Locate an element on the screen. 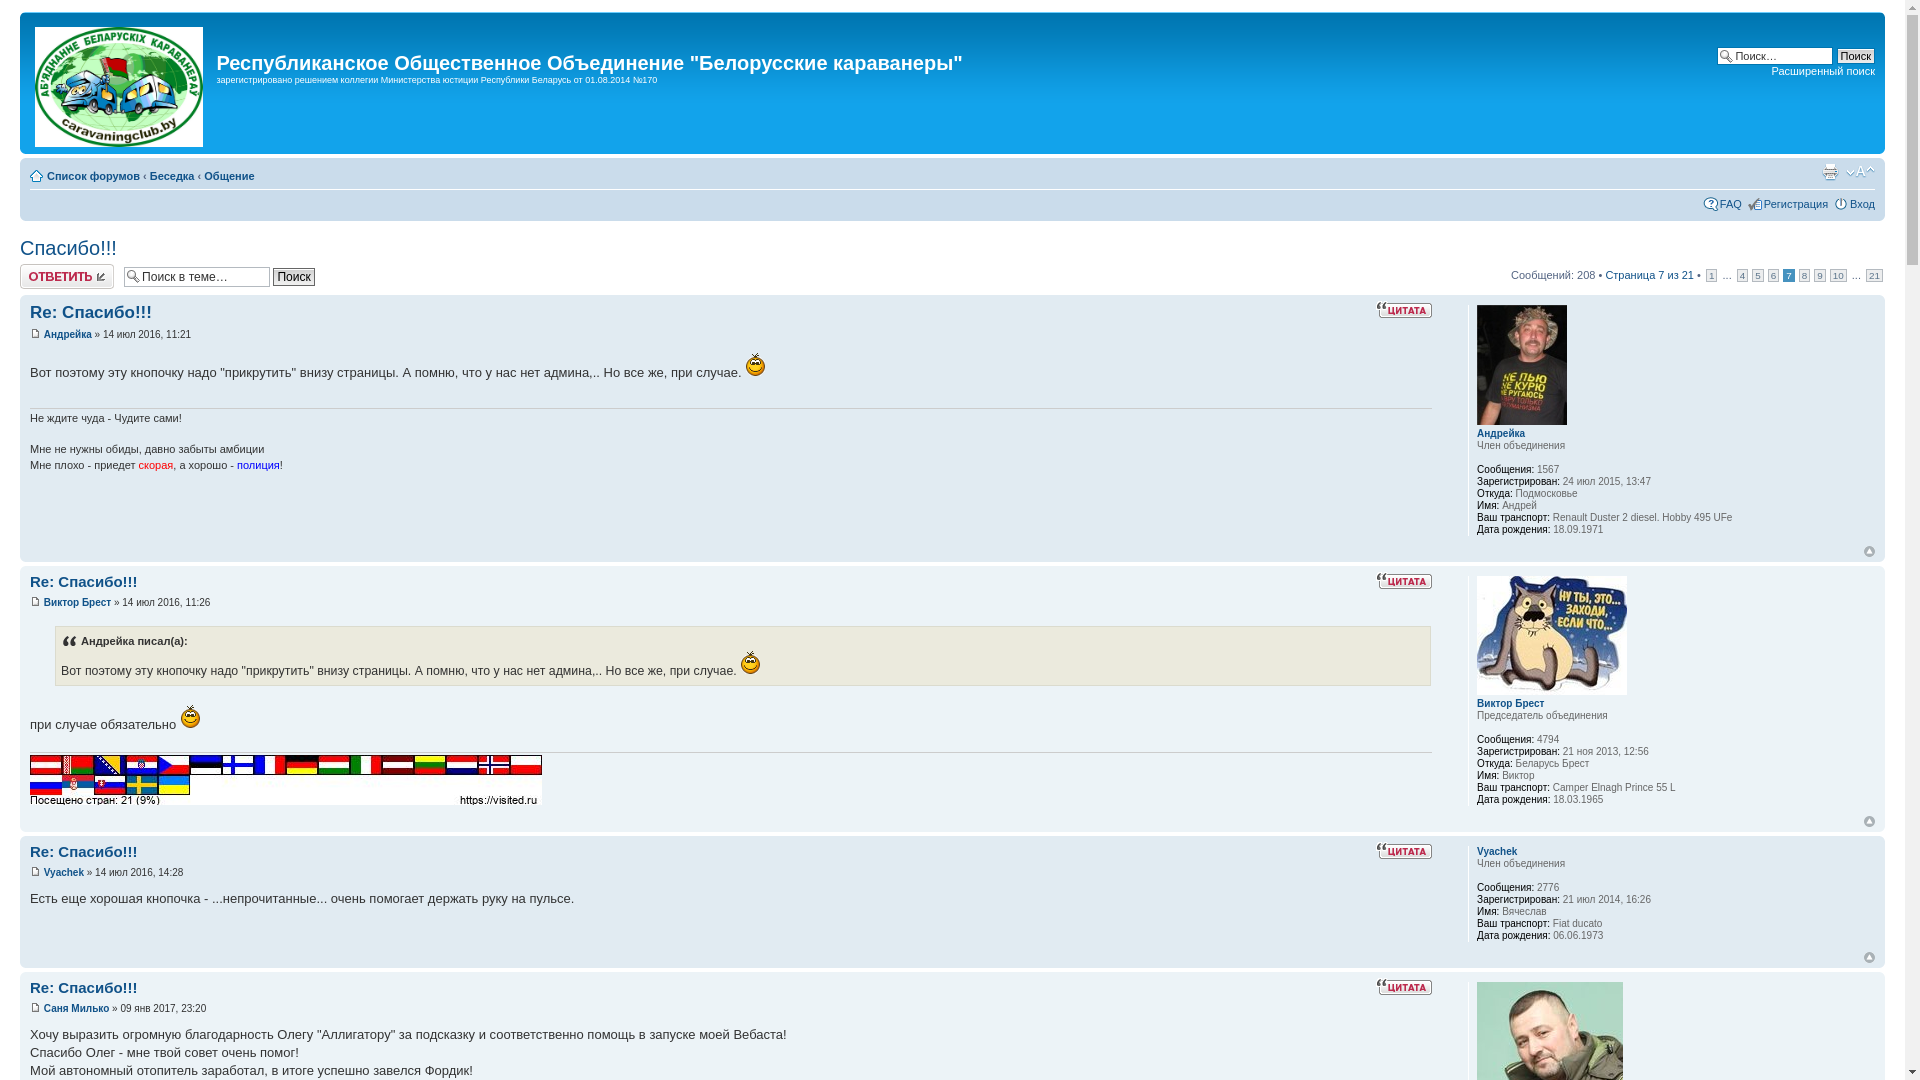 The image size is (1920, 1080). FAQ is located at coordinates (1731, 204).